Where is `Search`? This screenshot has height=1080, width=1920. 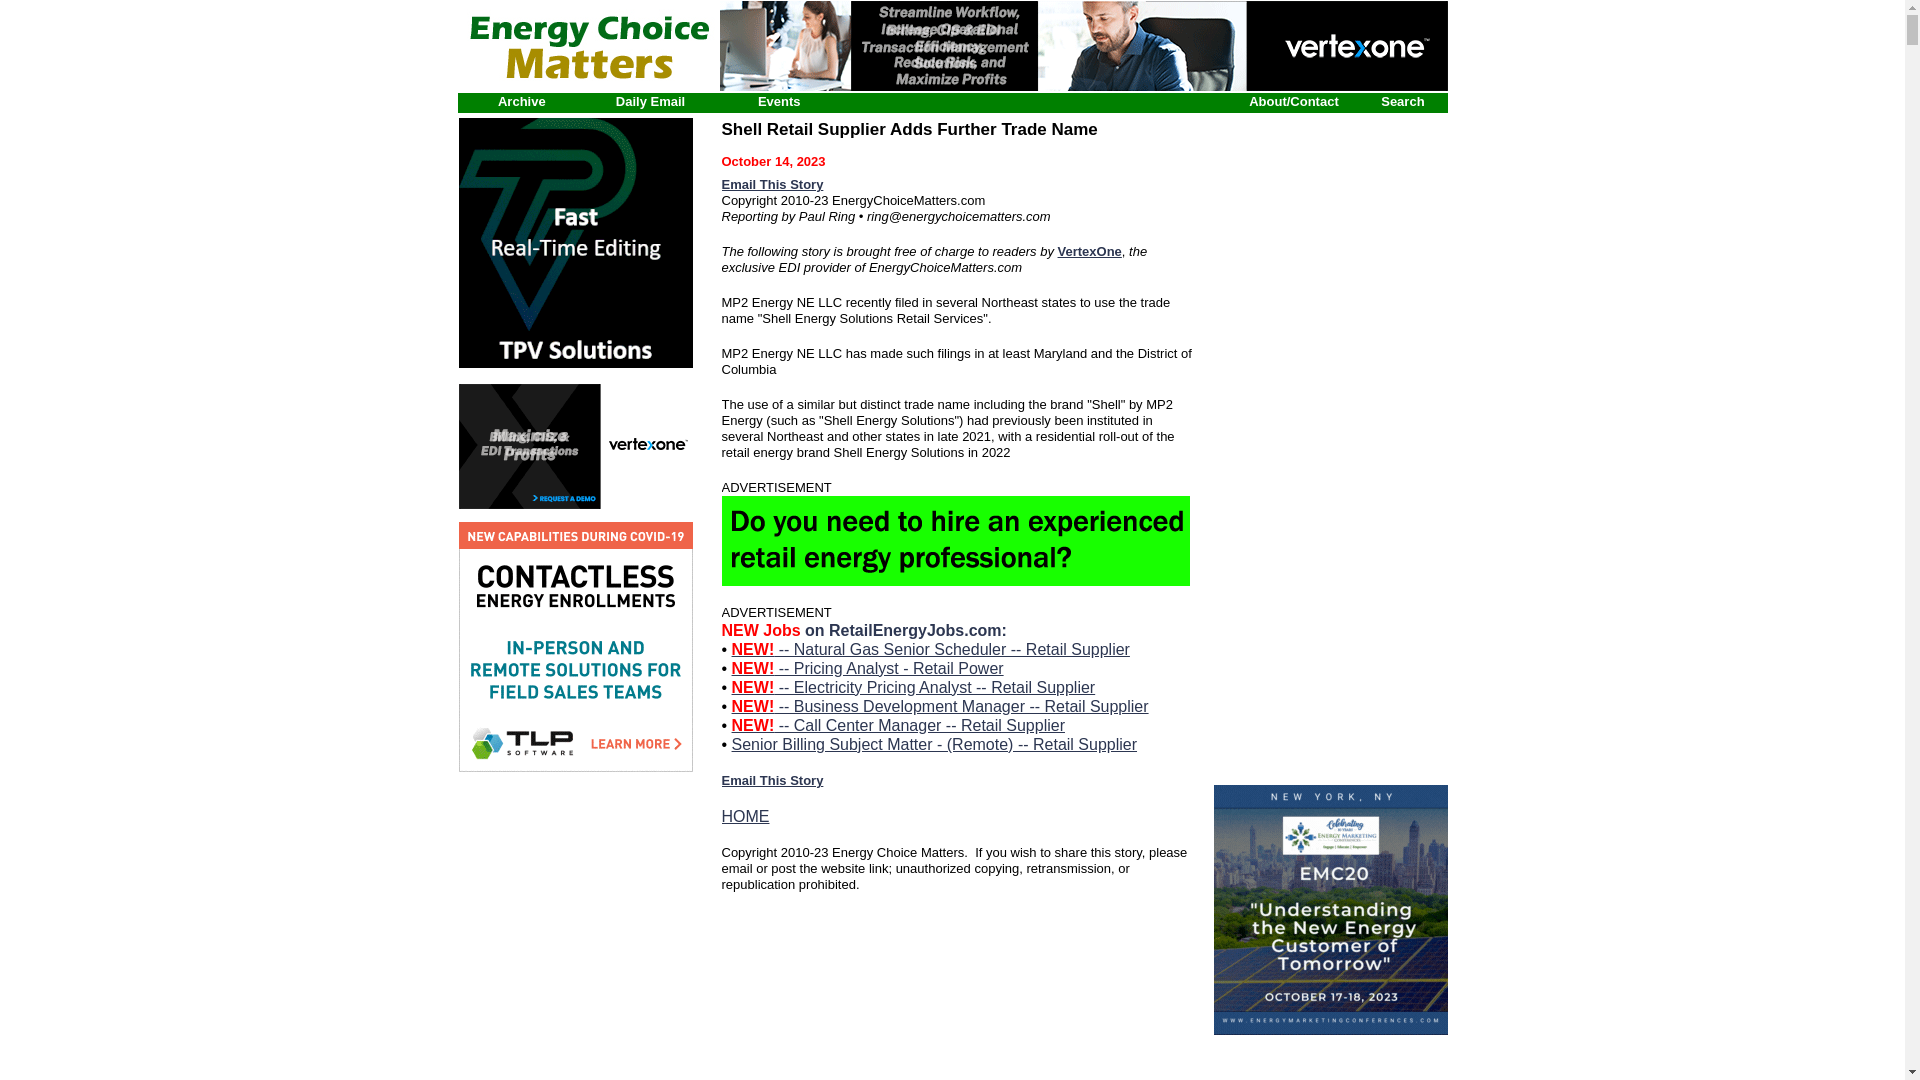 Search is located at coordinates (1402, 101).